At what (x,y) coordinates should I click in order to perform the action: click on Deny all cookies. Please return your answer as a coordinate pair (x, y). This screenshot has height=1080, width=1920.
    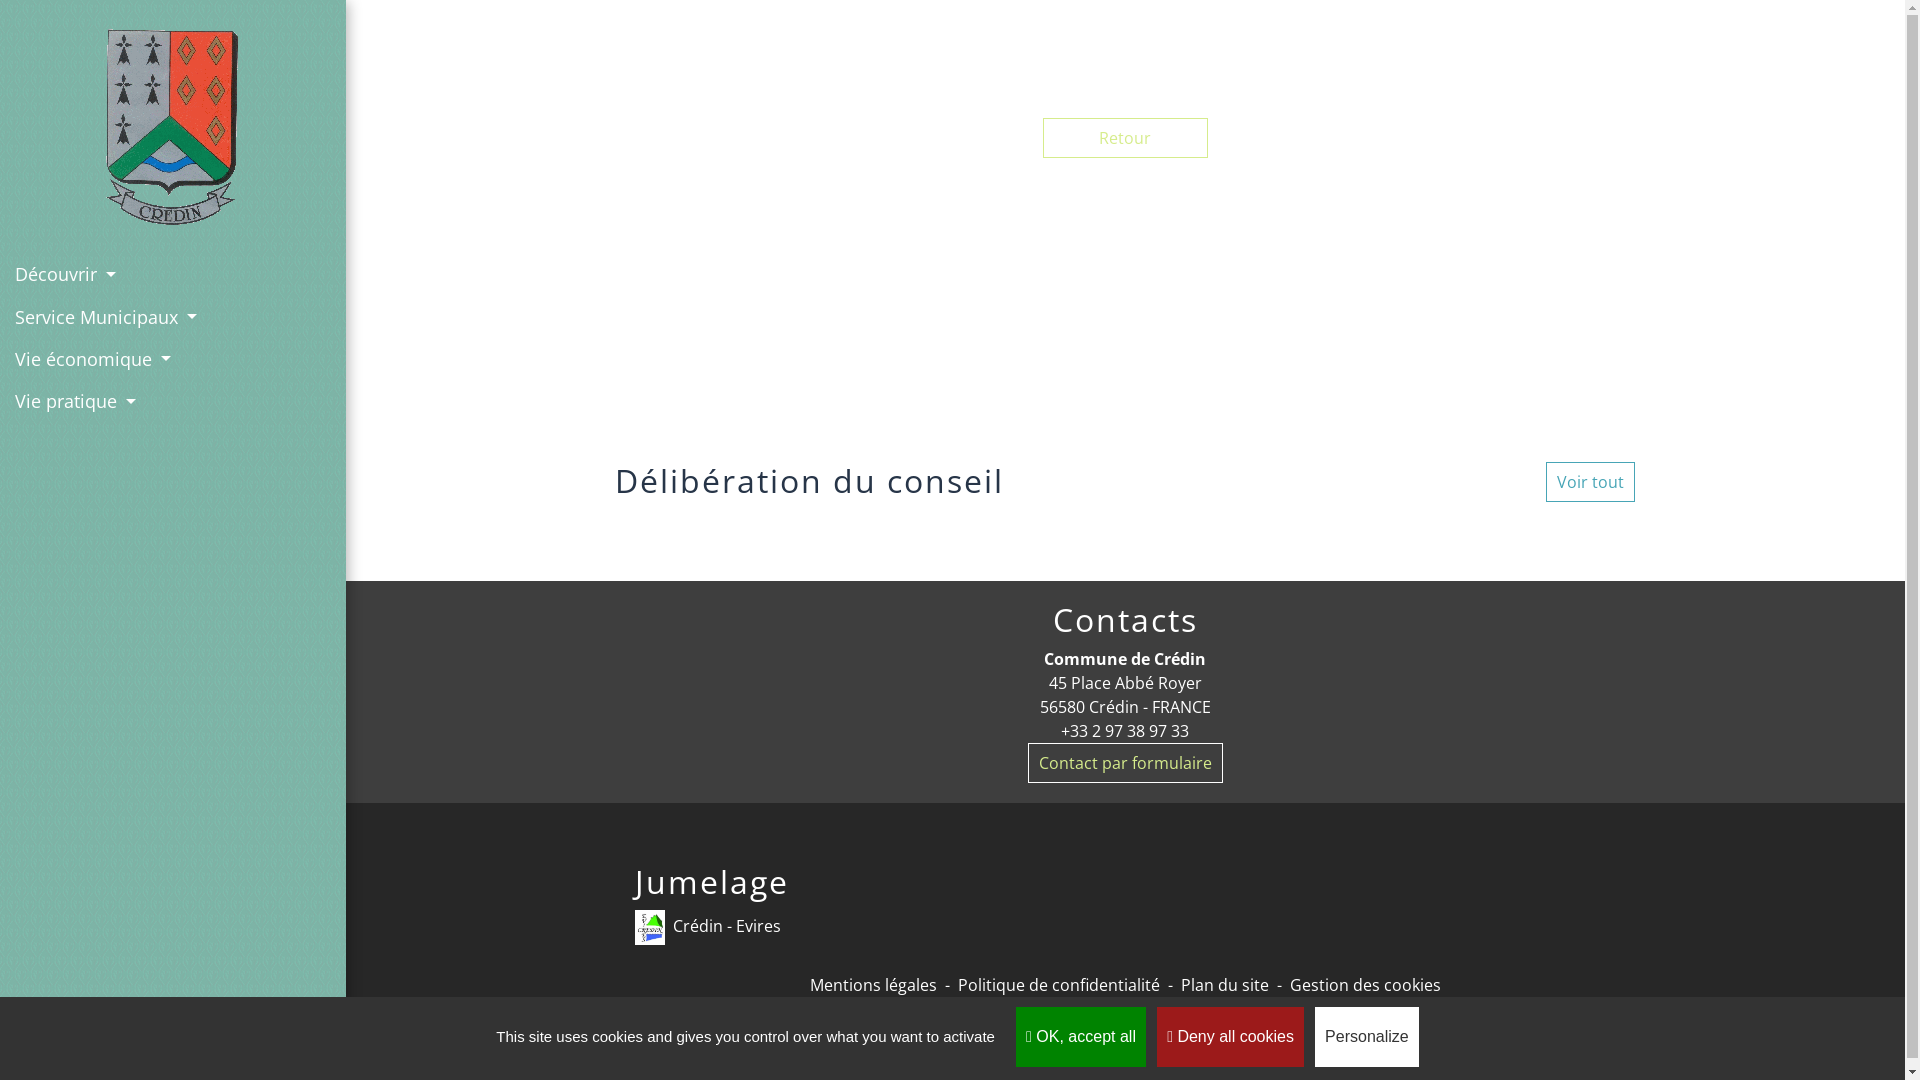
    Looking at the image, I should click on (1230, 1037).